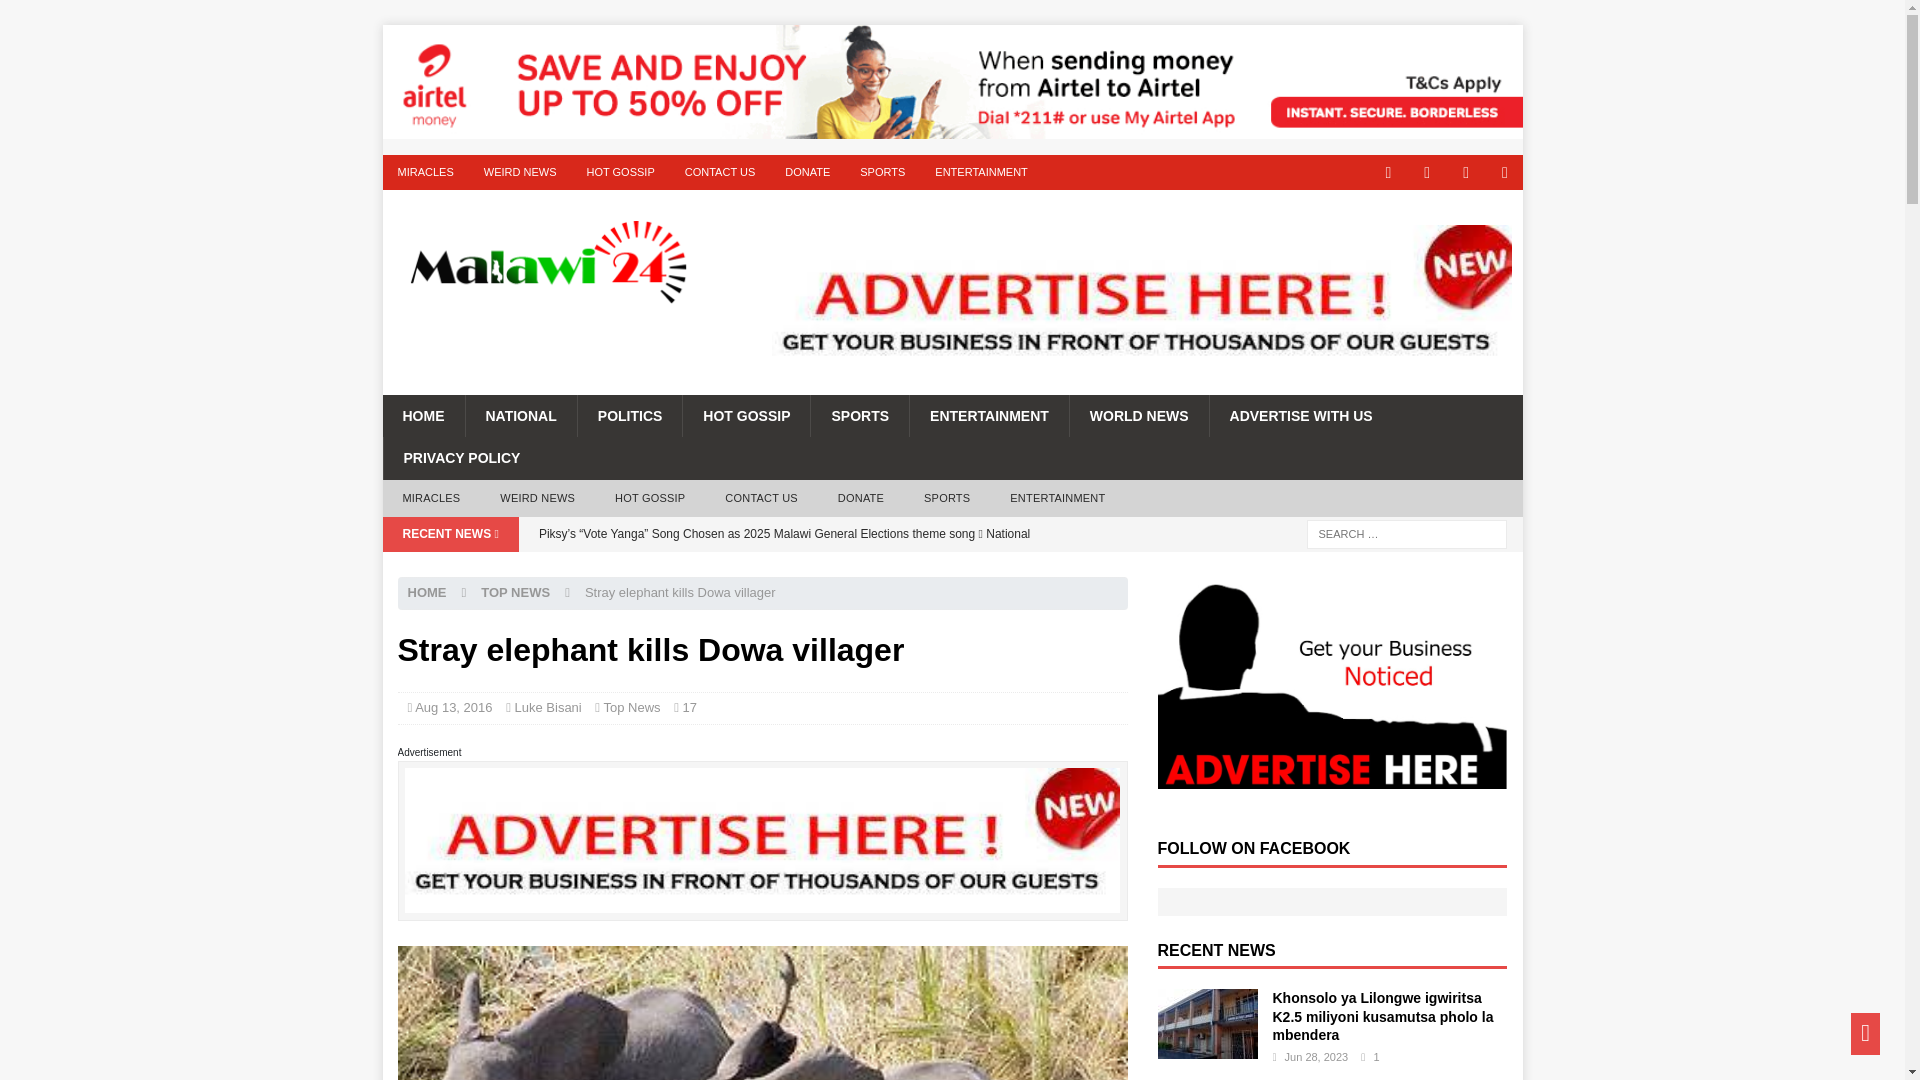 The image size is (1920, 1080). I want to click on DONATE, so click(860, 498).